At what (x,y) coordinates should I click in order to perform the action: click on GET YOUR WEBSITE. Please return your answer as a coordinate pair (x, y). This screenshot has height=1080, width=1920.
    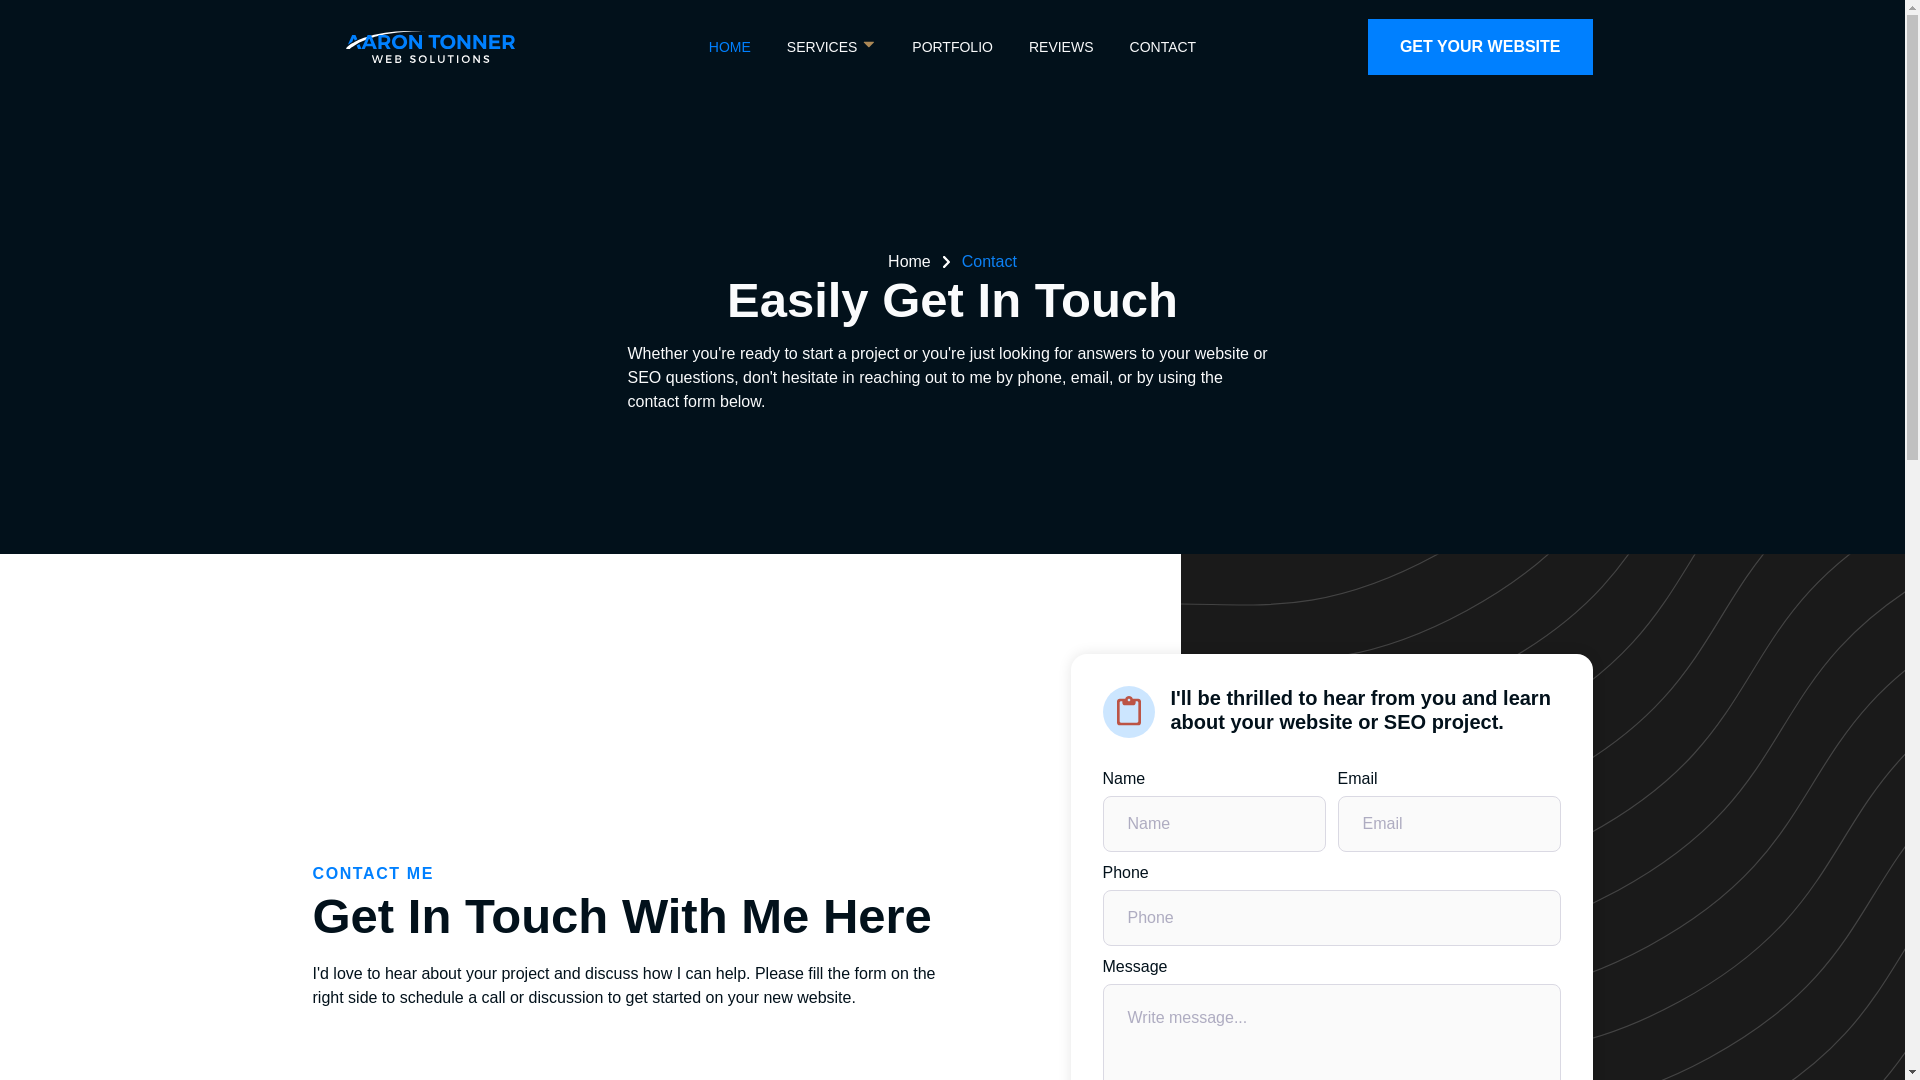
    Looking at the image, I should click on (1480, 46).